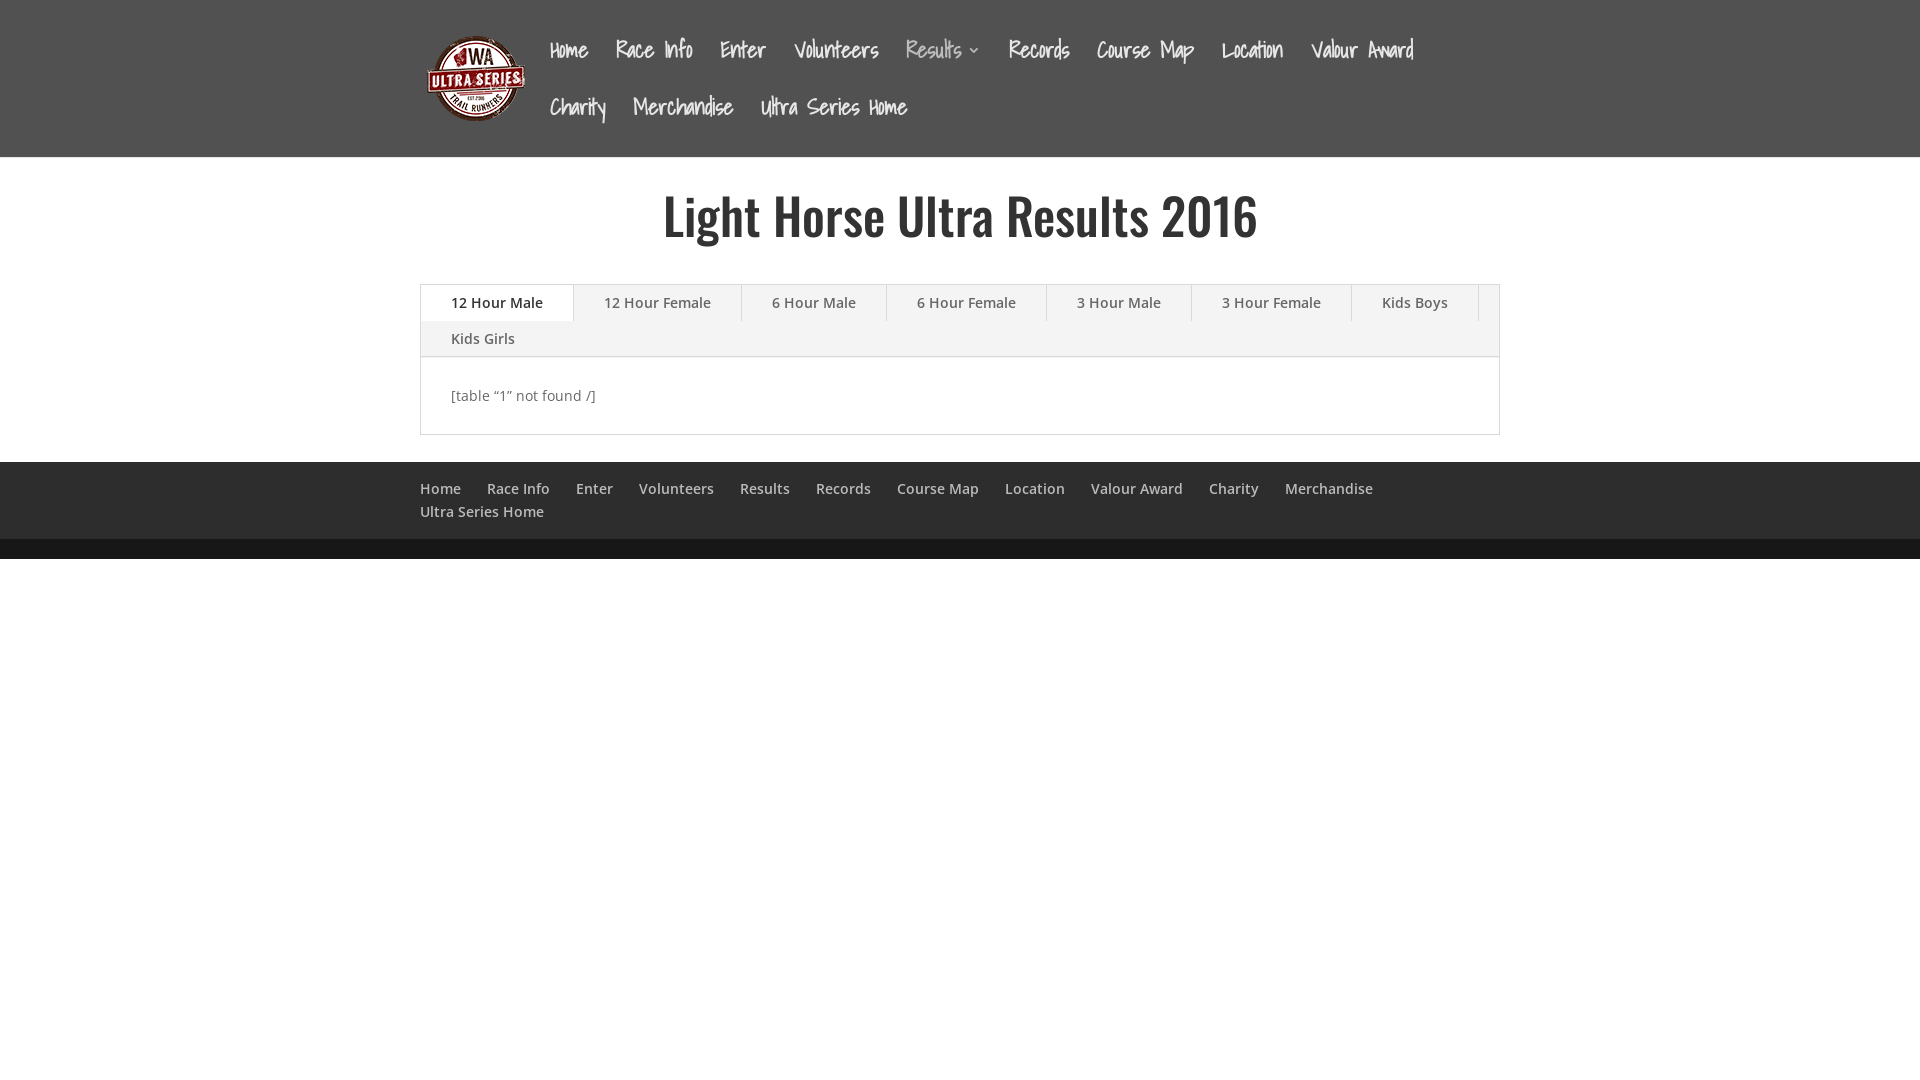 This screenshot has height=1080, width=1920. Describe the element at coordinates (834, 128) in the screenshot. I see `Ultra Series Home` at that location.